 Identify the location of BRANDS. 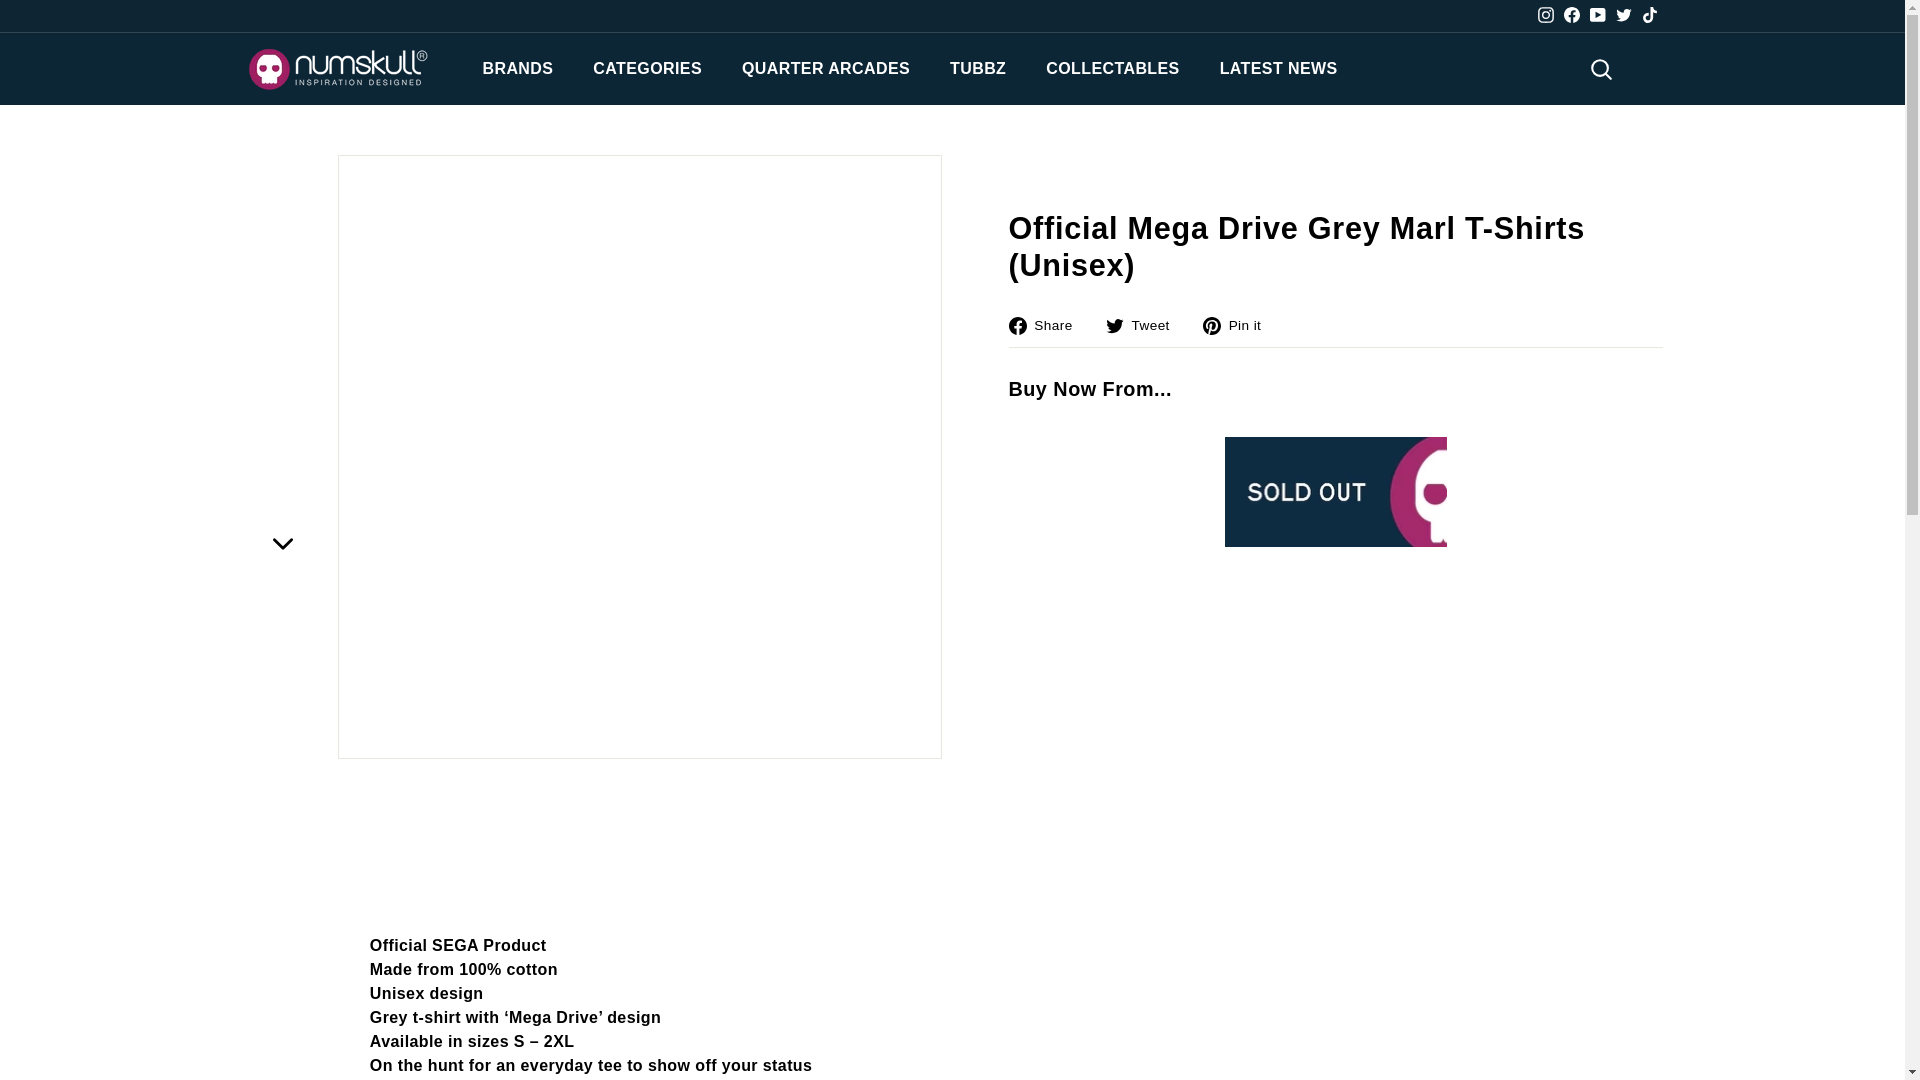
(517, 68).